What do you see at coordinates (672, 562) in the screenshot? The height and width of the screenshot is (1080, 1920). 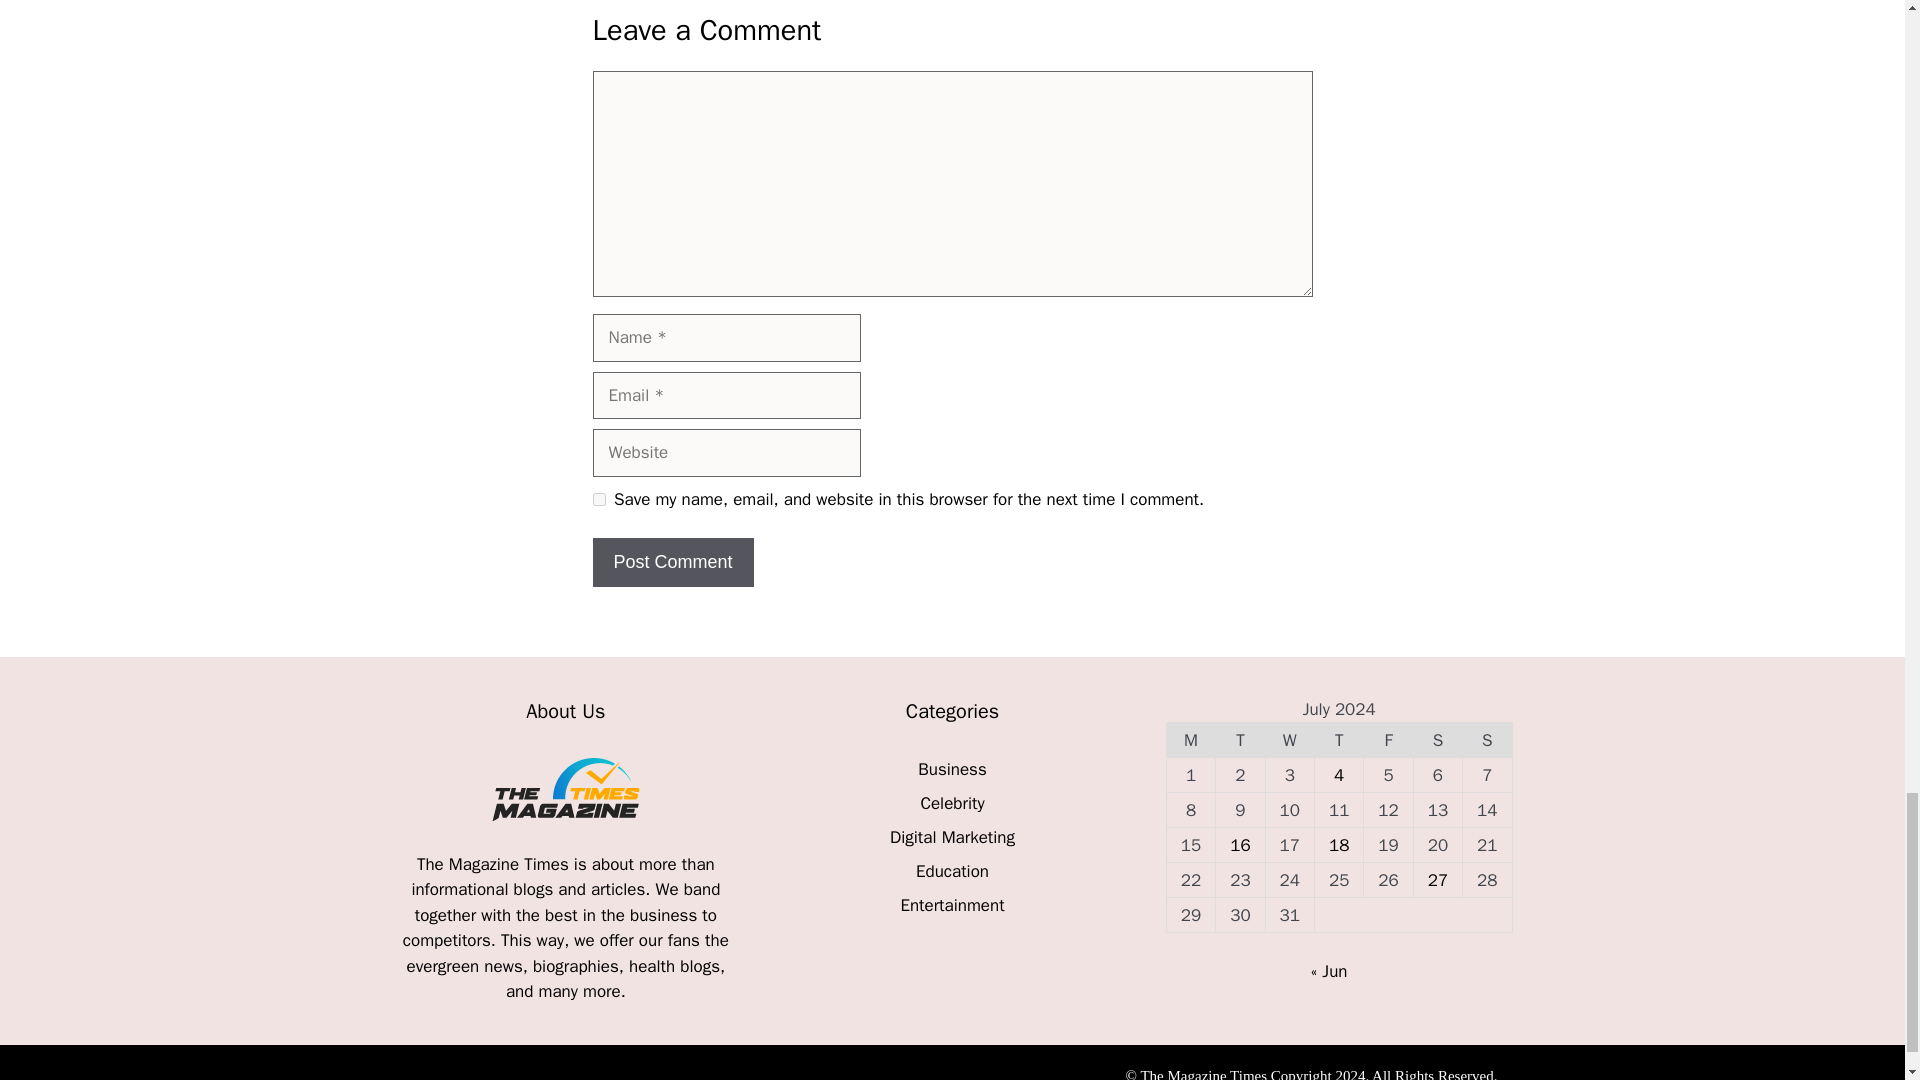 I see `Post Comment` at bounding box center [672, 562].